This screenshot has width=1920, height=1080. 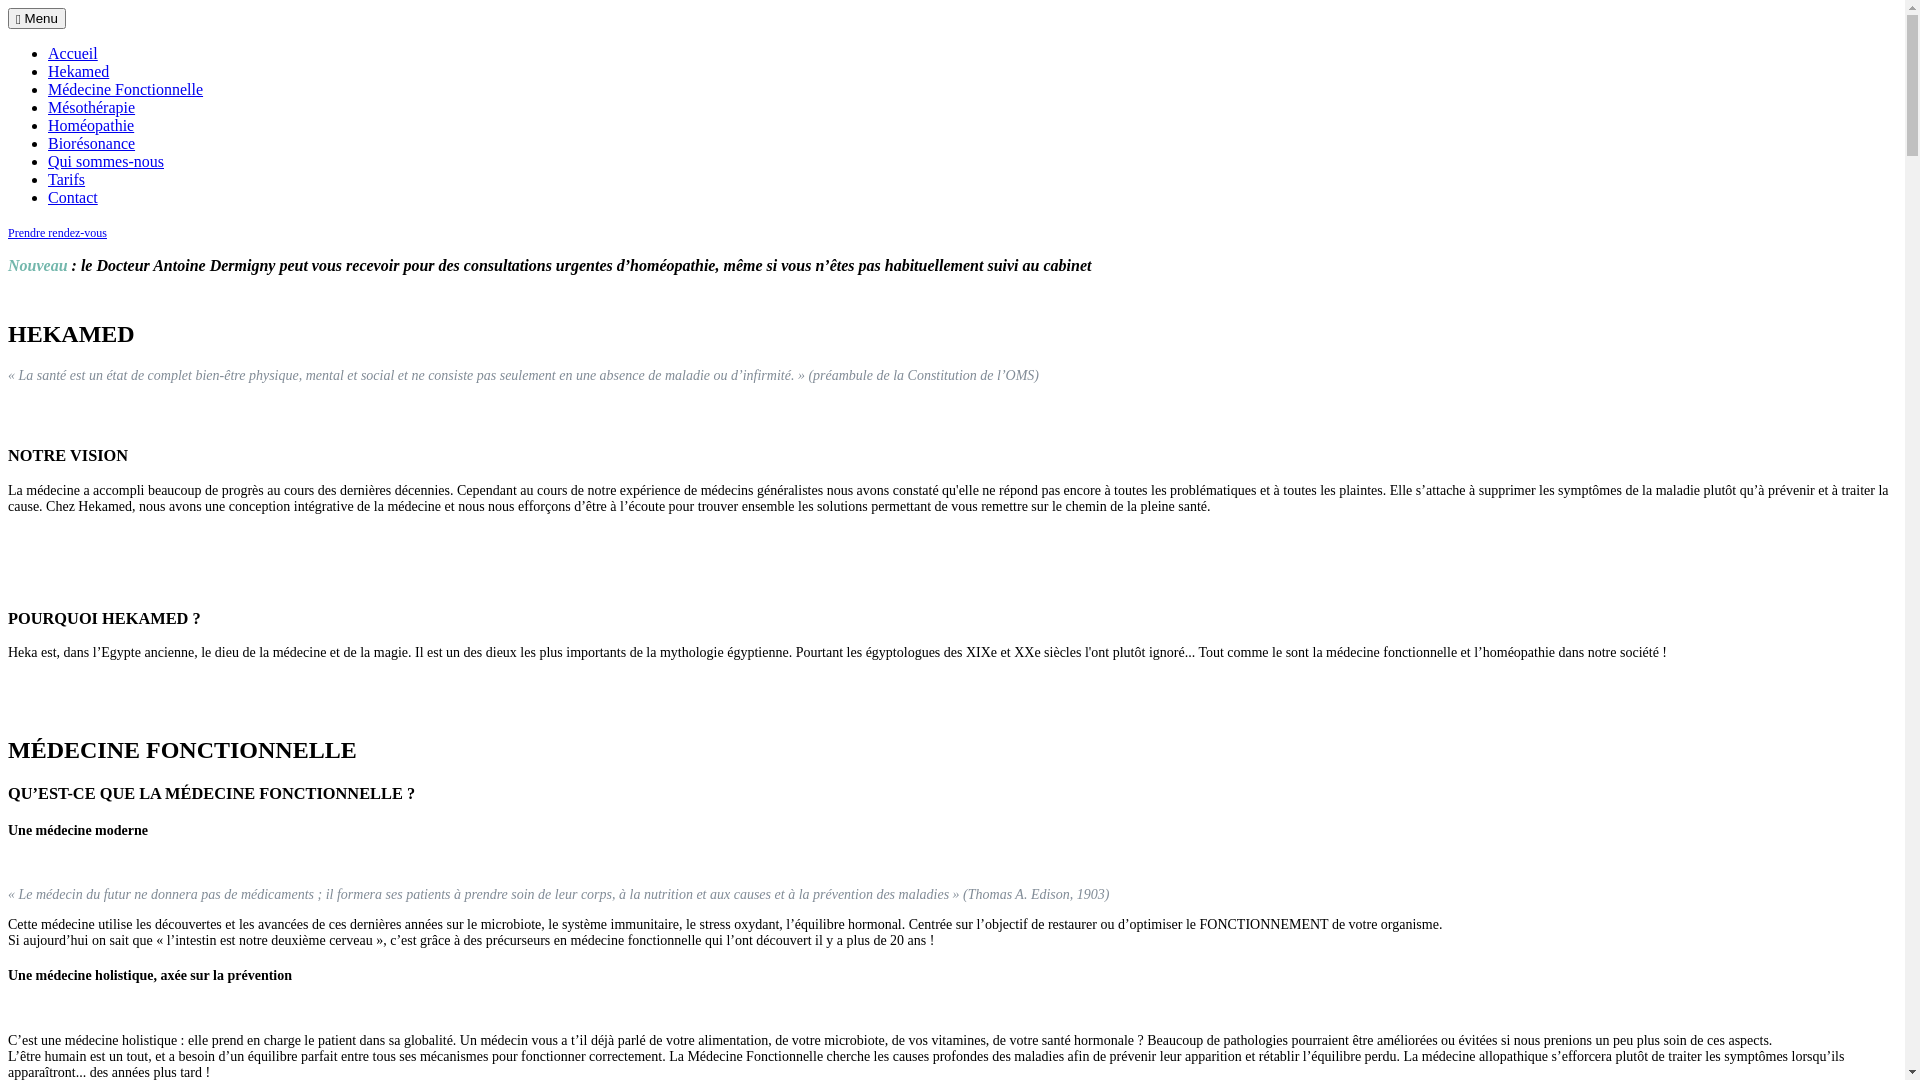 What do you see at coordinates (73, 54) in the screenshot?
I see `Accueil` at bounding box center [73, 54].